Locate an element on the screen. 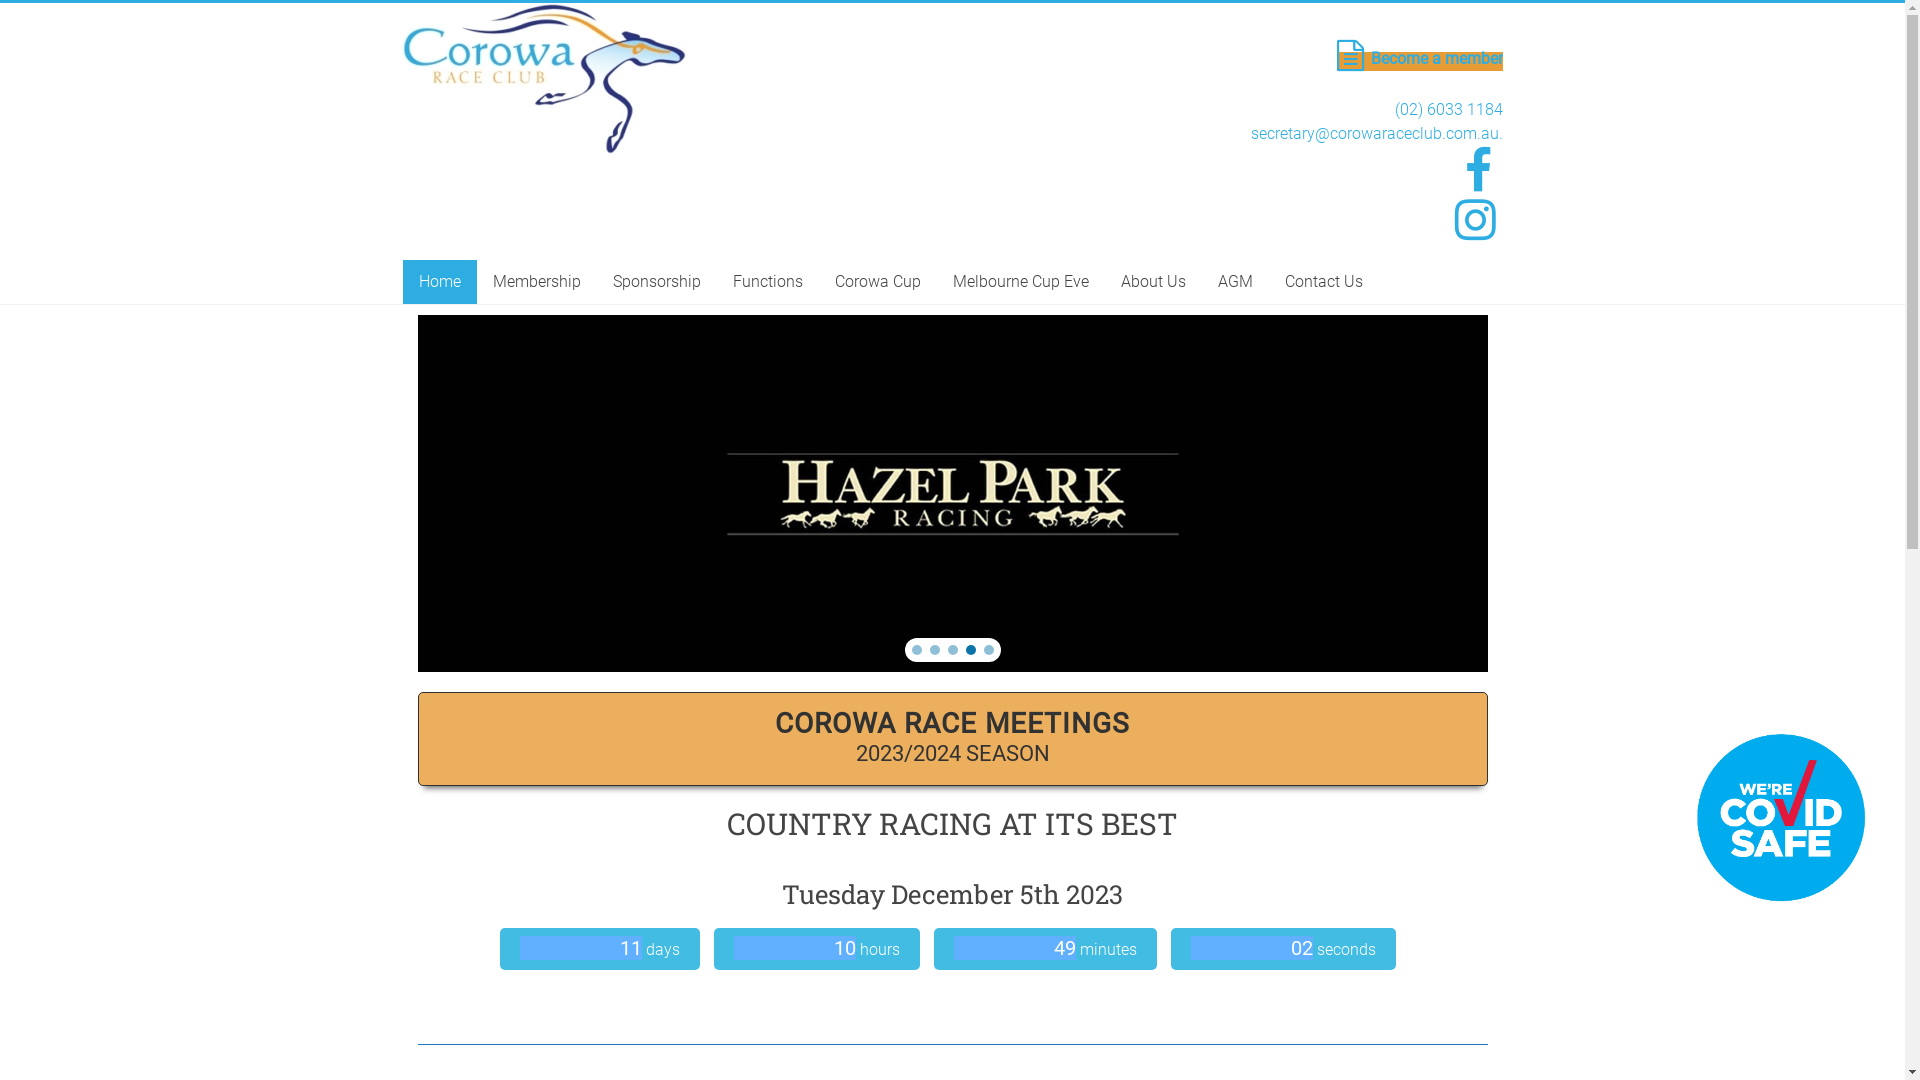  secretary@corowaraceclub.com.au. is located at coordinates (1376, 134).